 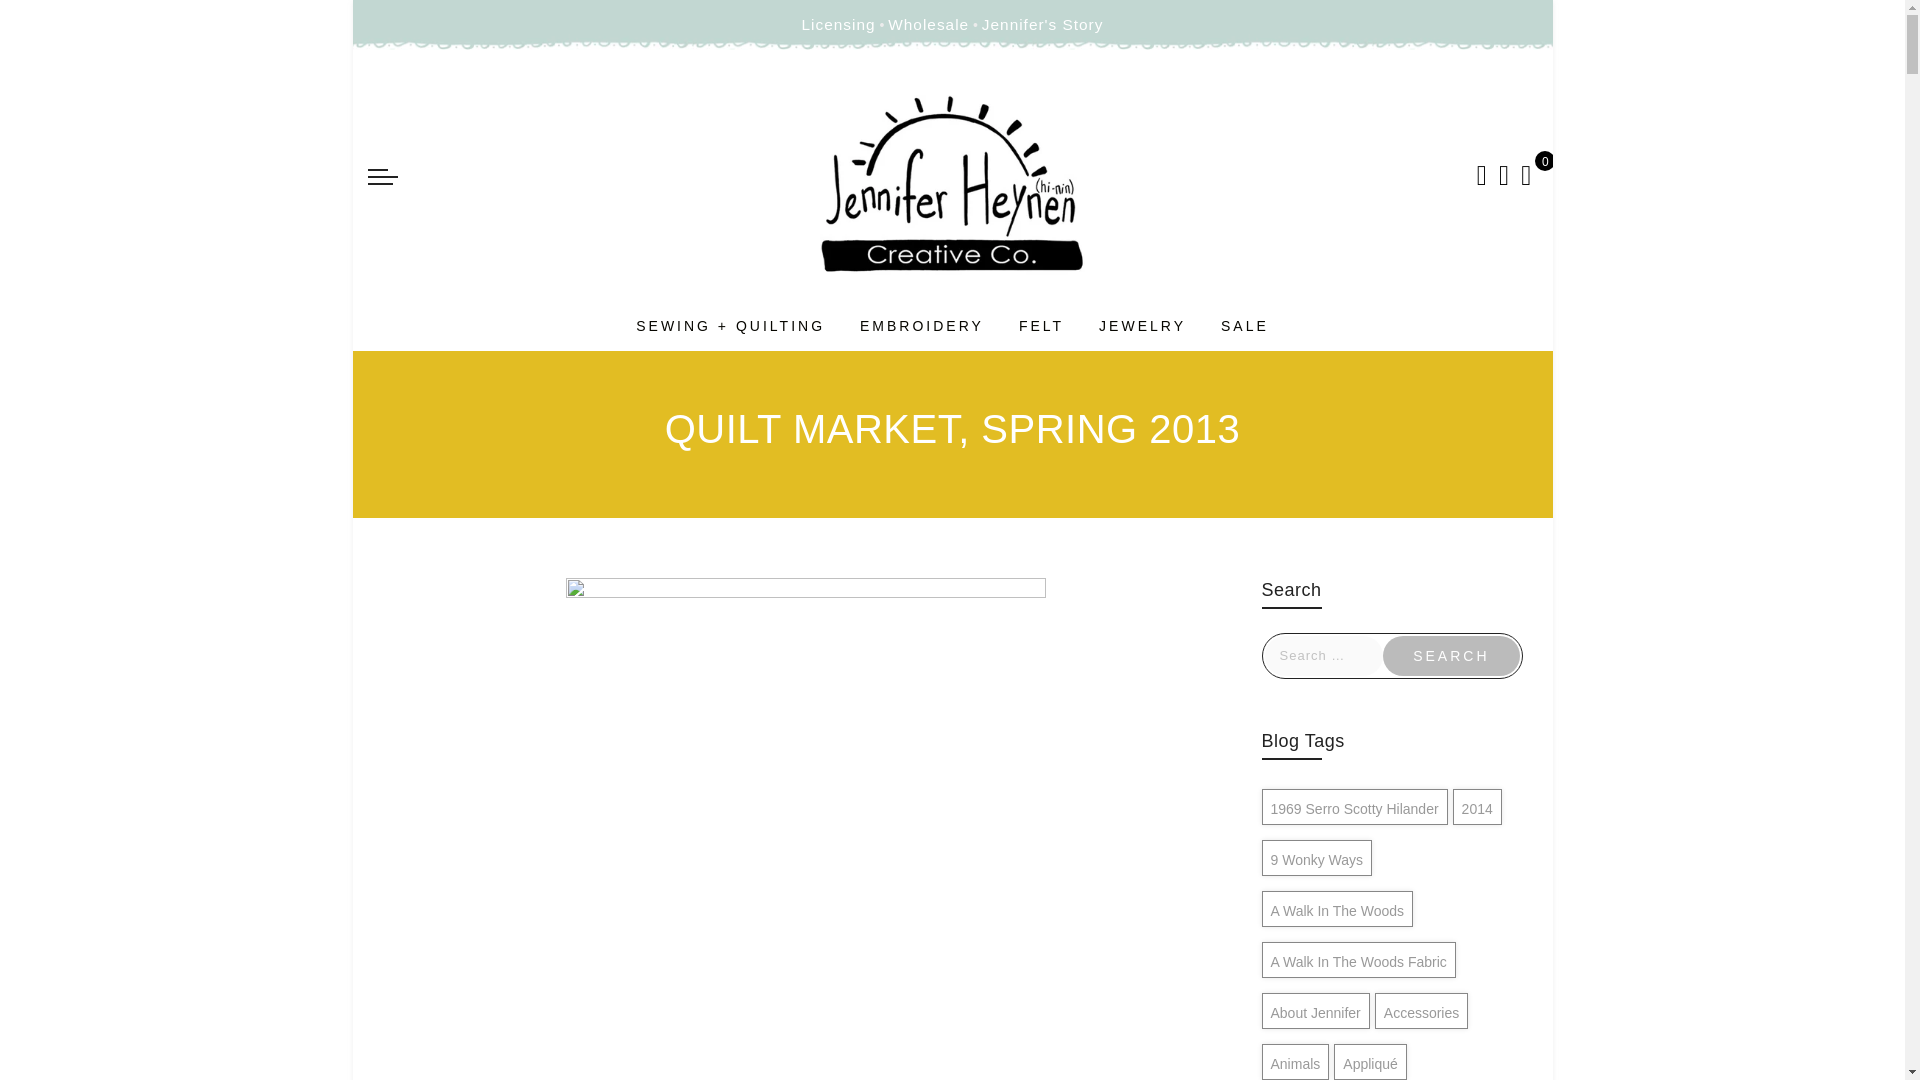 I want to click on JEWELRY, so click(x=1142, y=325).